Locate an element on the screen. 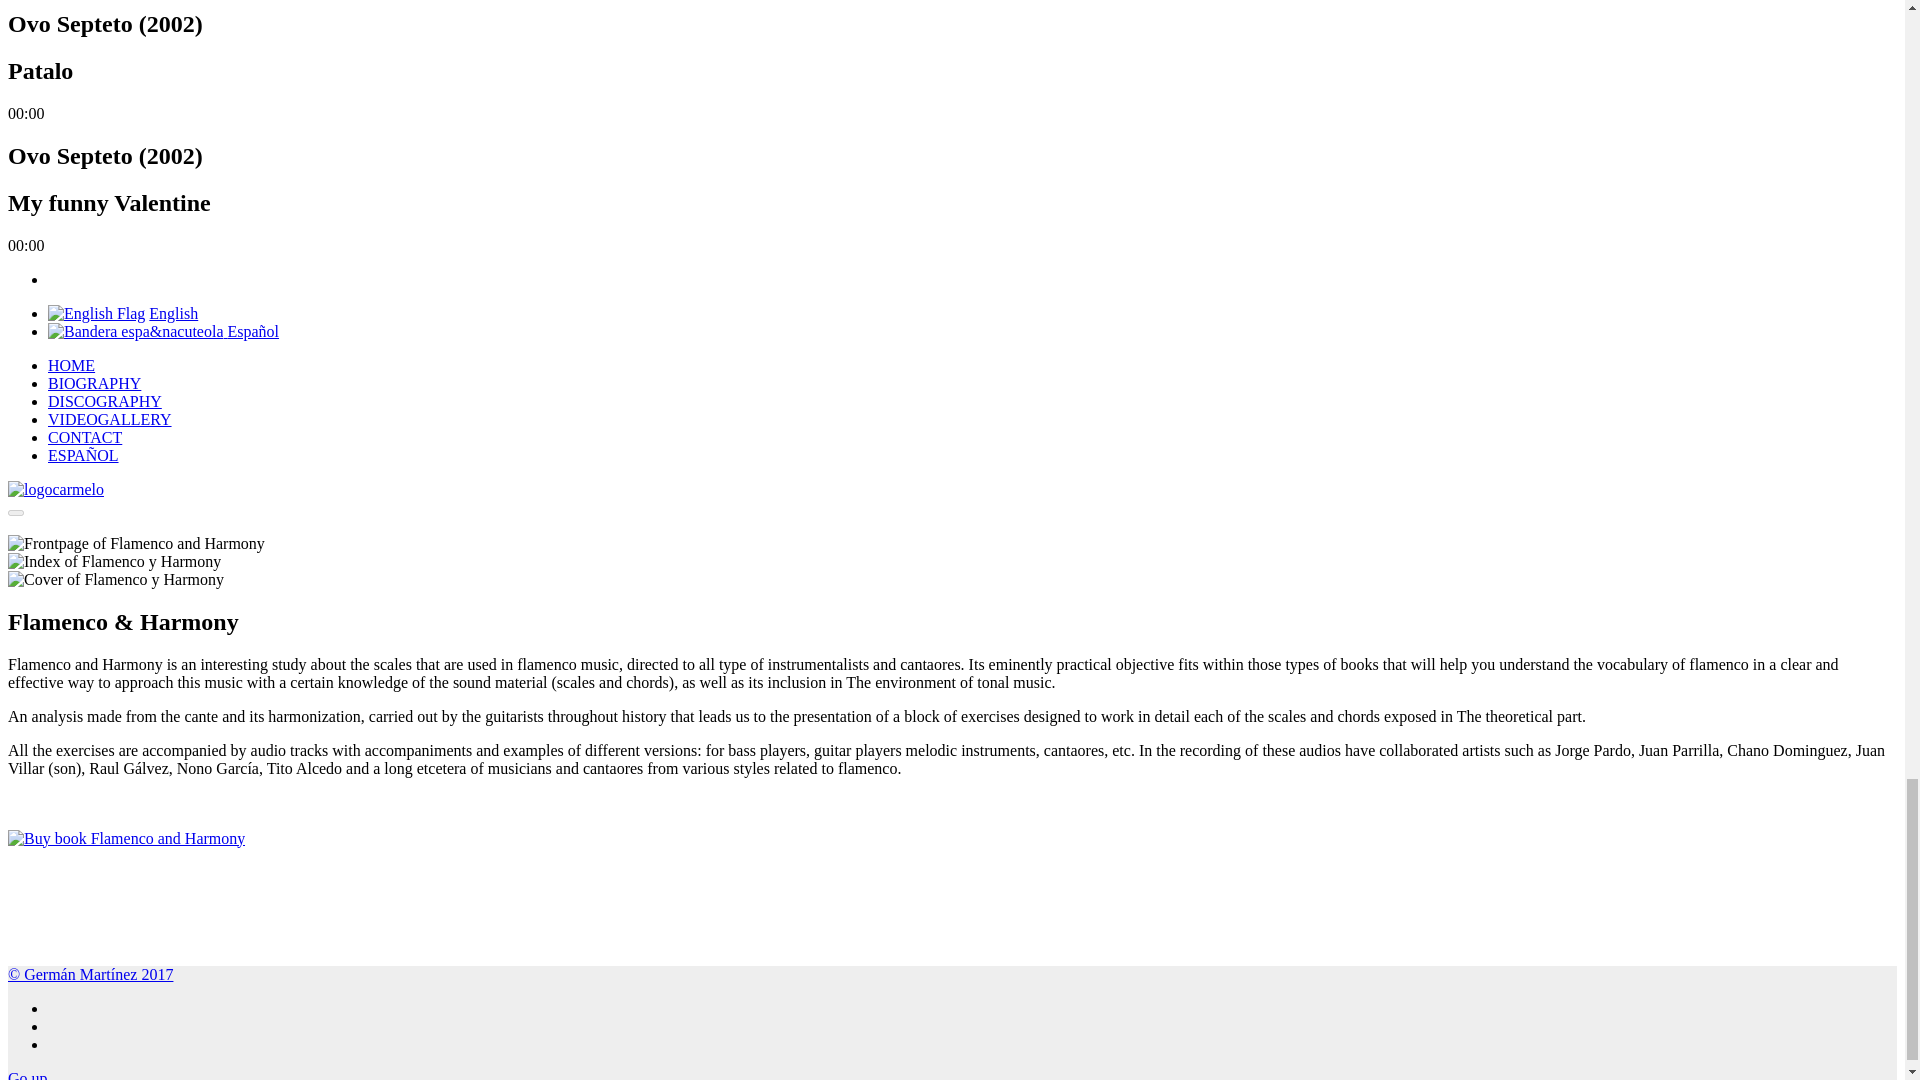 The height and width of the screenshot is (1080, 1920). VIDEOGALLERY is located at coordinates (110, 419).